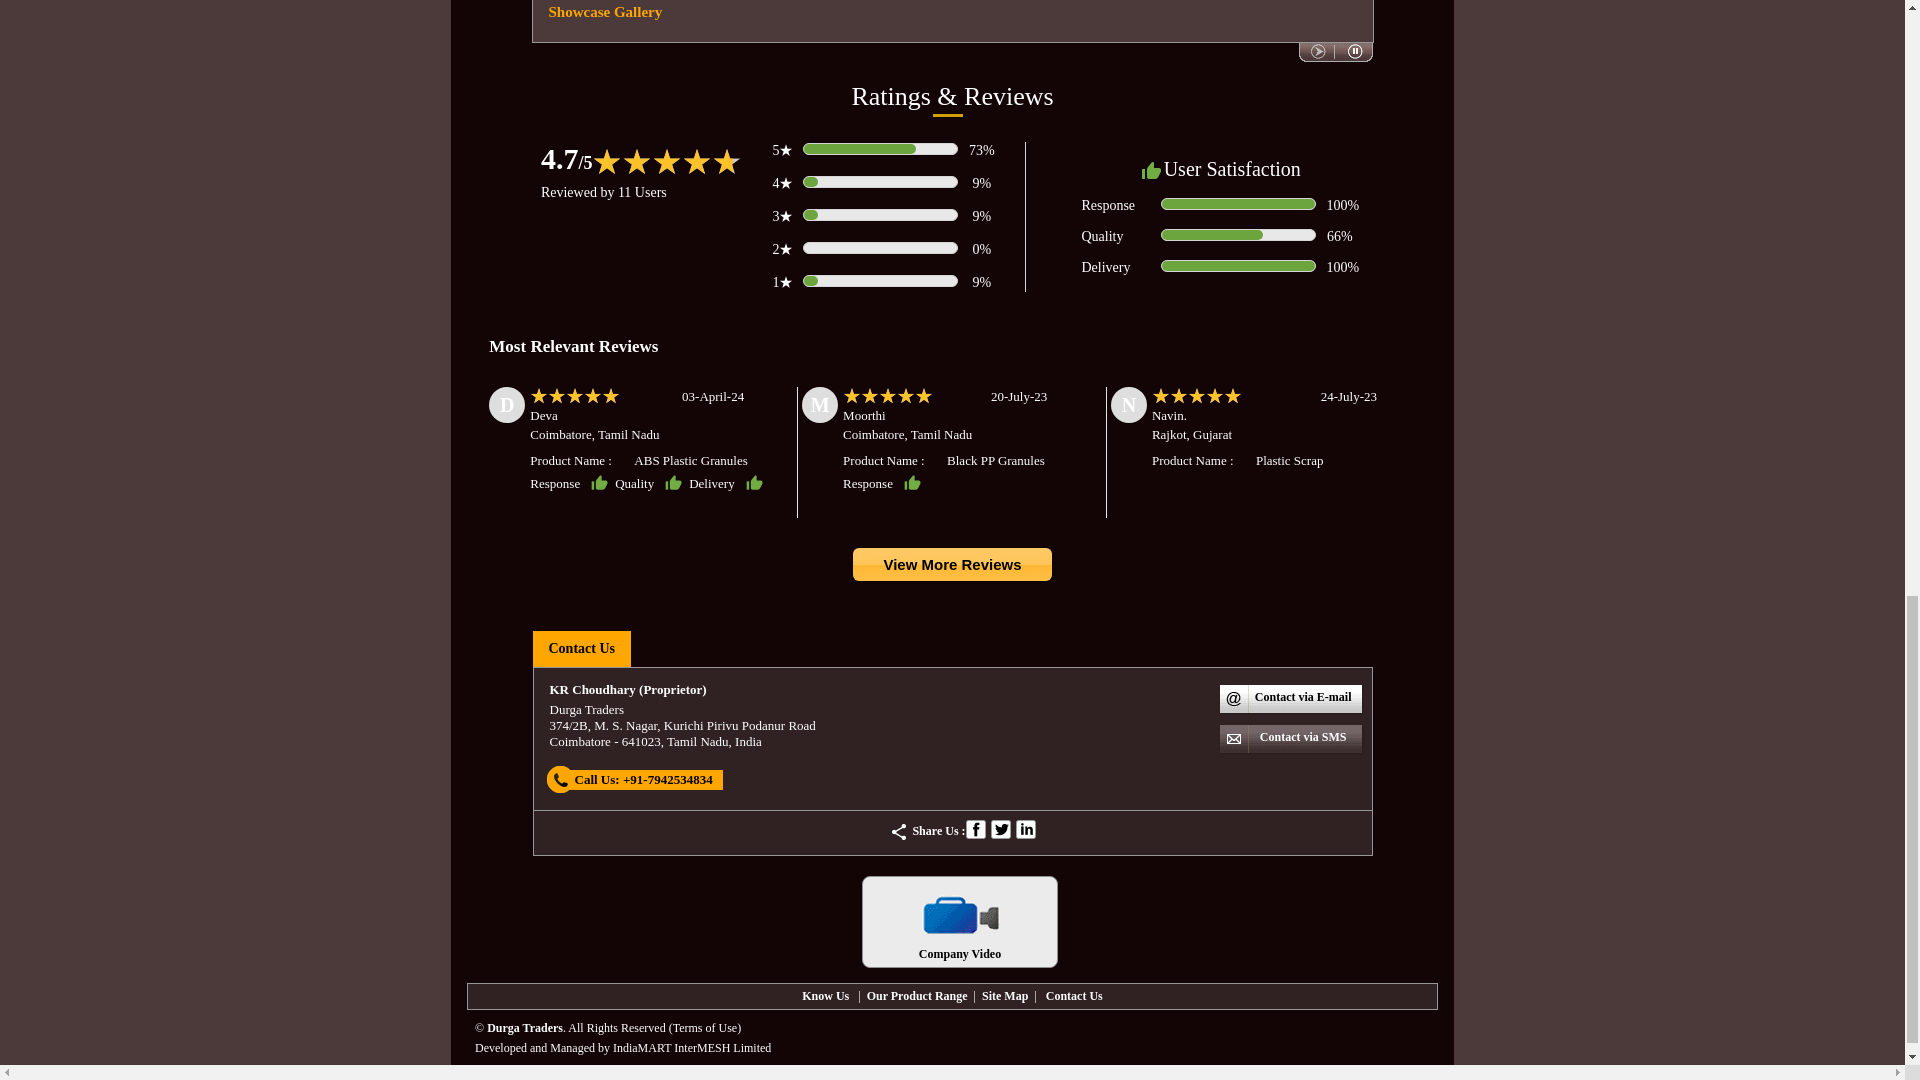 Image resolution: width=1920 pixels, height=1080 pixels. What do you see at coordinates (692, 1048) in the screenshot?
I see `IndiaMART InterMESH Limited` at bounding box center [692, 1048].